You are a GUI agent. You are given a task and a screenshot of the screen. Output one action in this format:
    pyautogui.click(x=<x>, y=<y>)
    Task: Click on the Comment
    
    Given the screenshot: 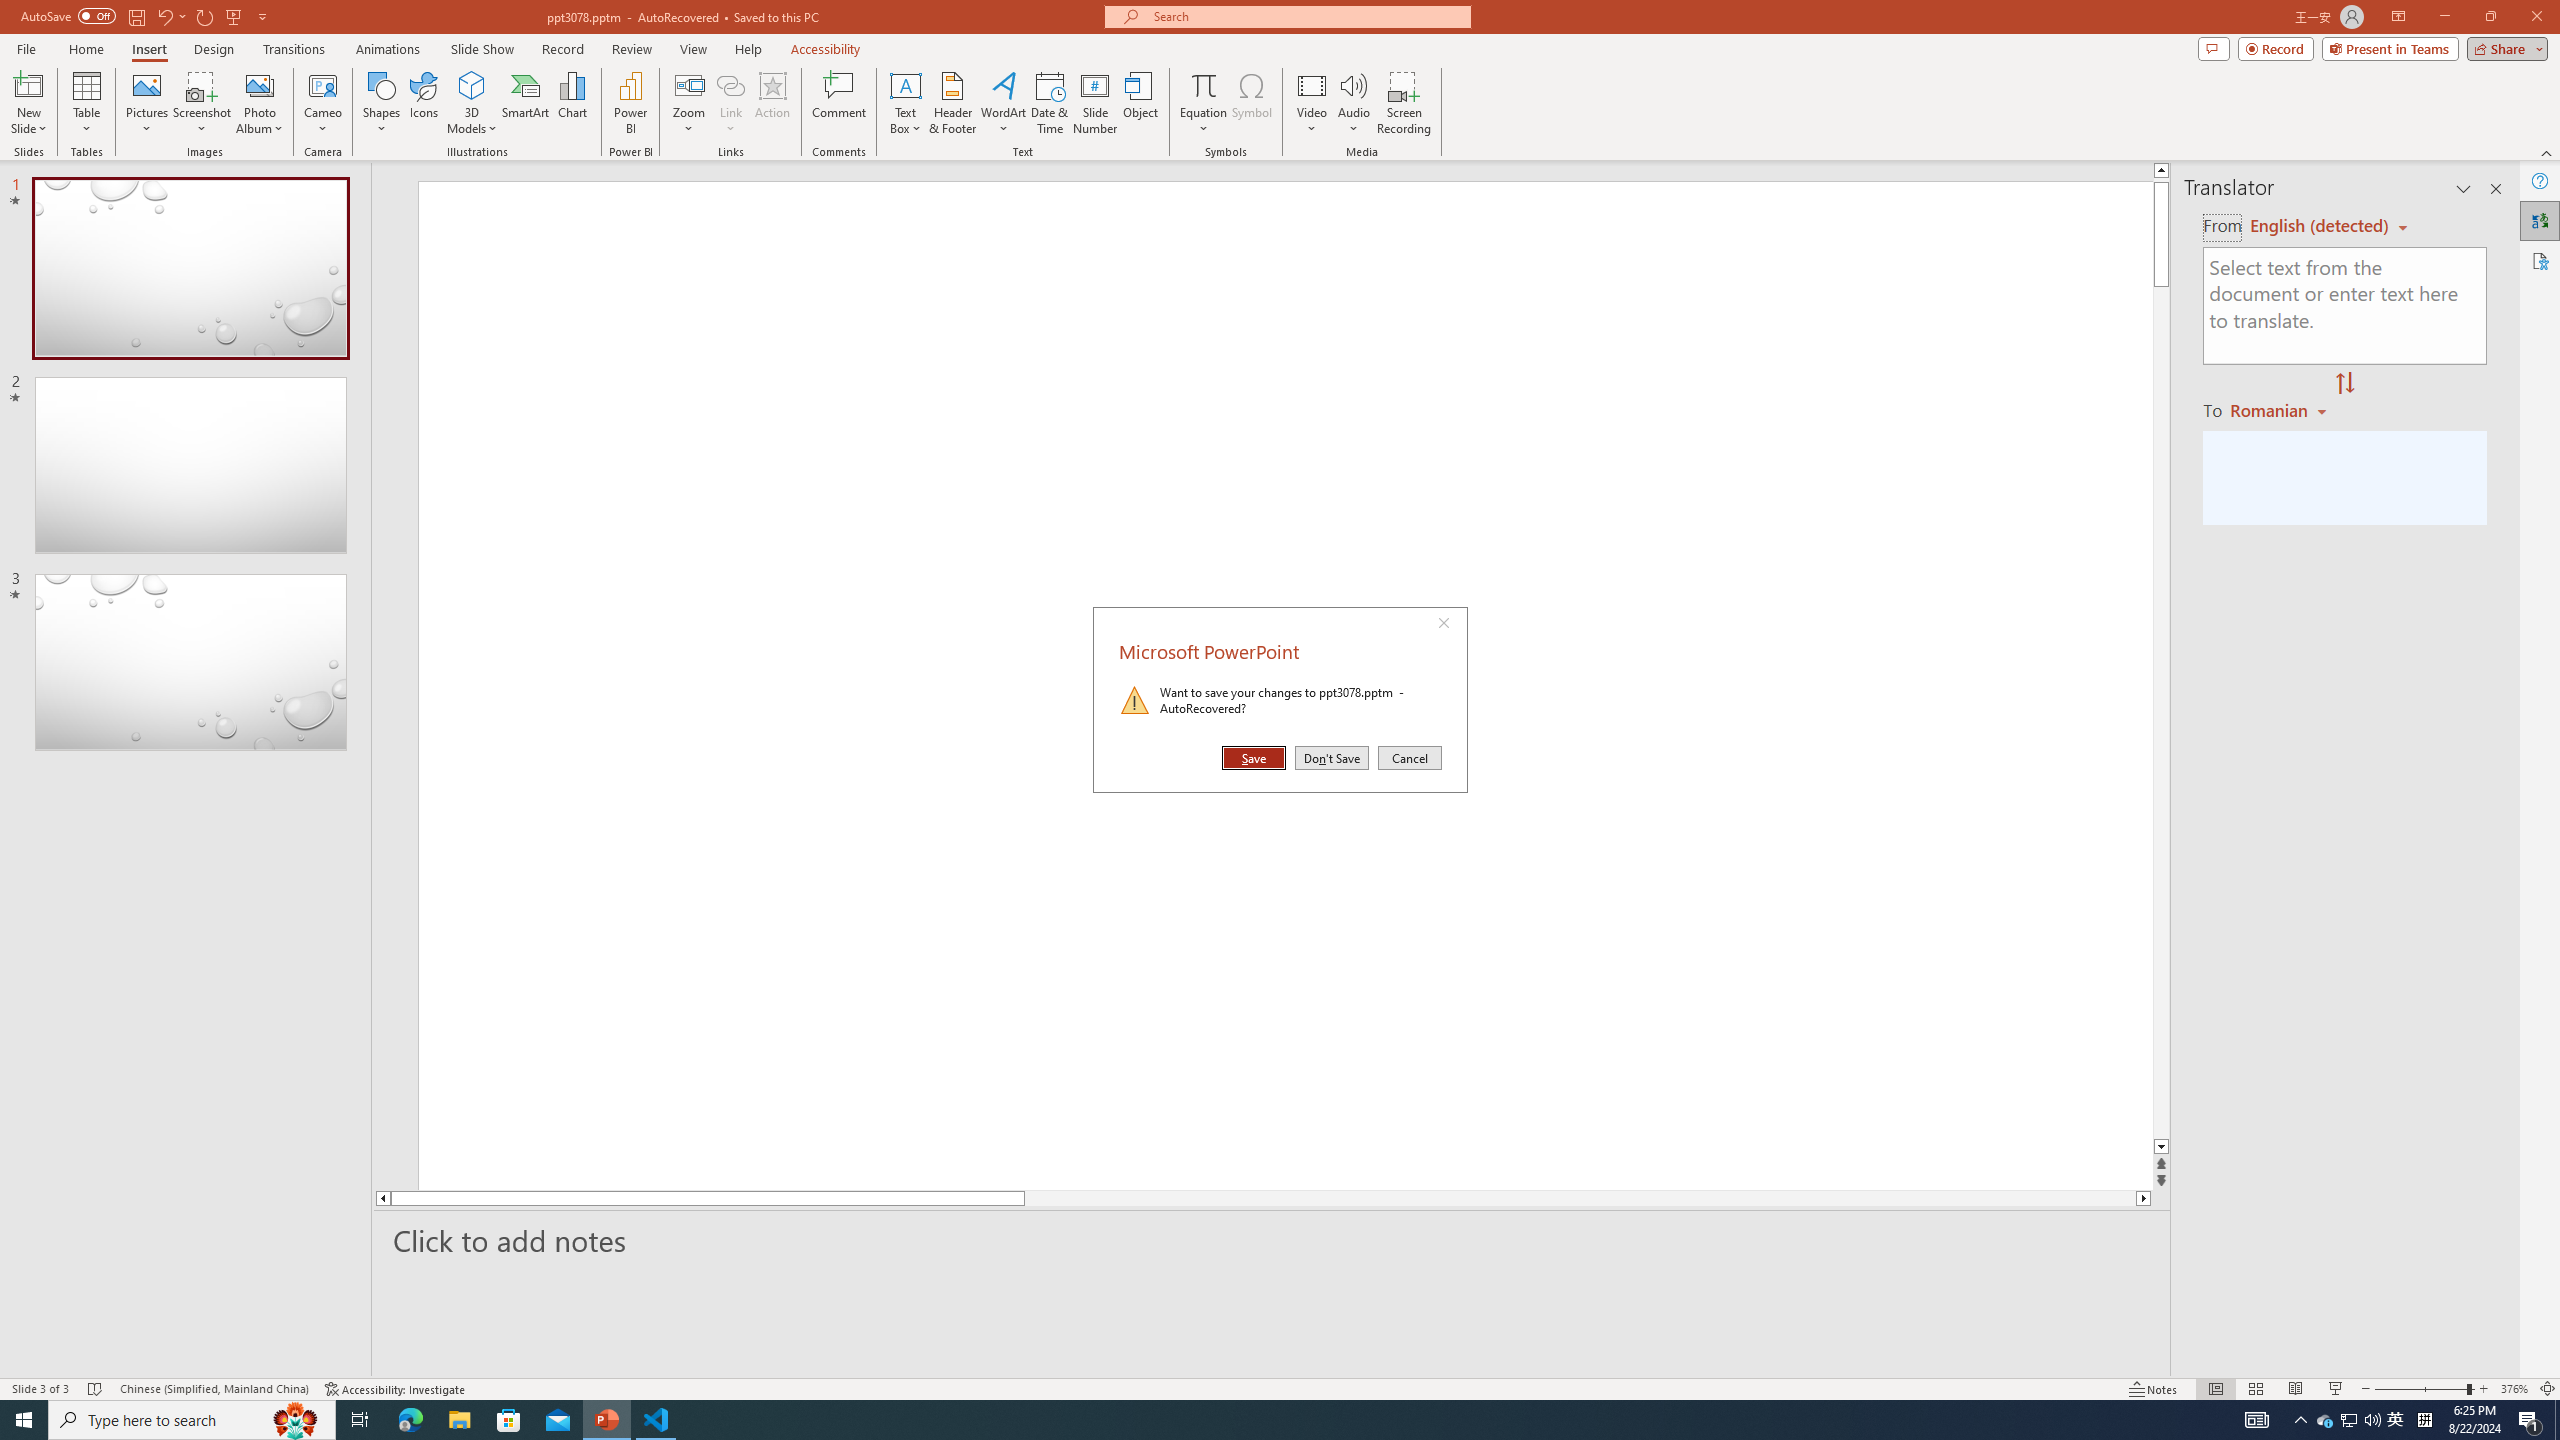 What is the action you would take?
    pyautogui.click(x=838, y=103)
    